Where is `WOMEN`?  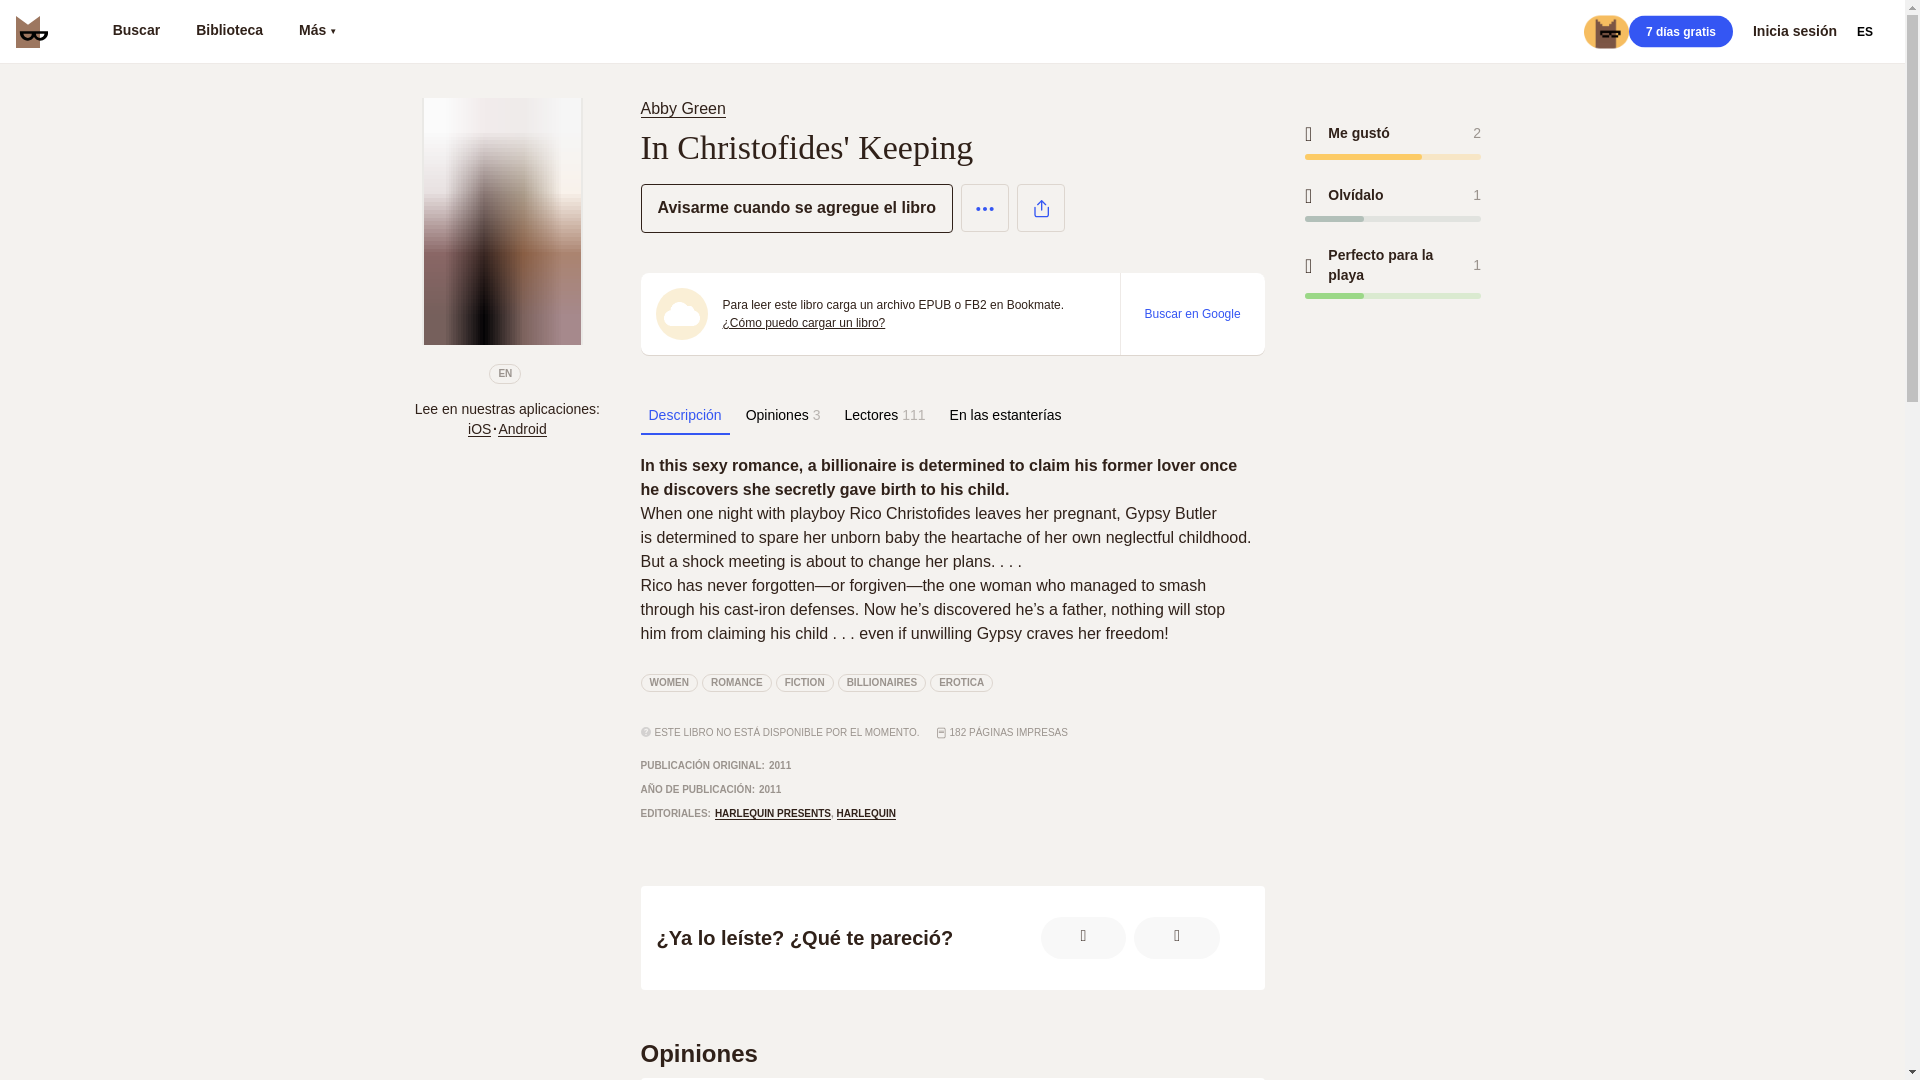 WOMEN is located at coordinates (668, 682).